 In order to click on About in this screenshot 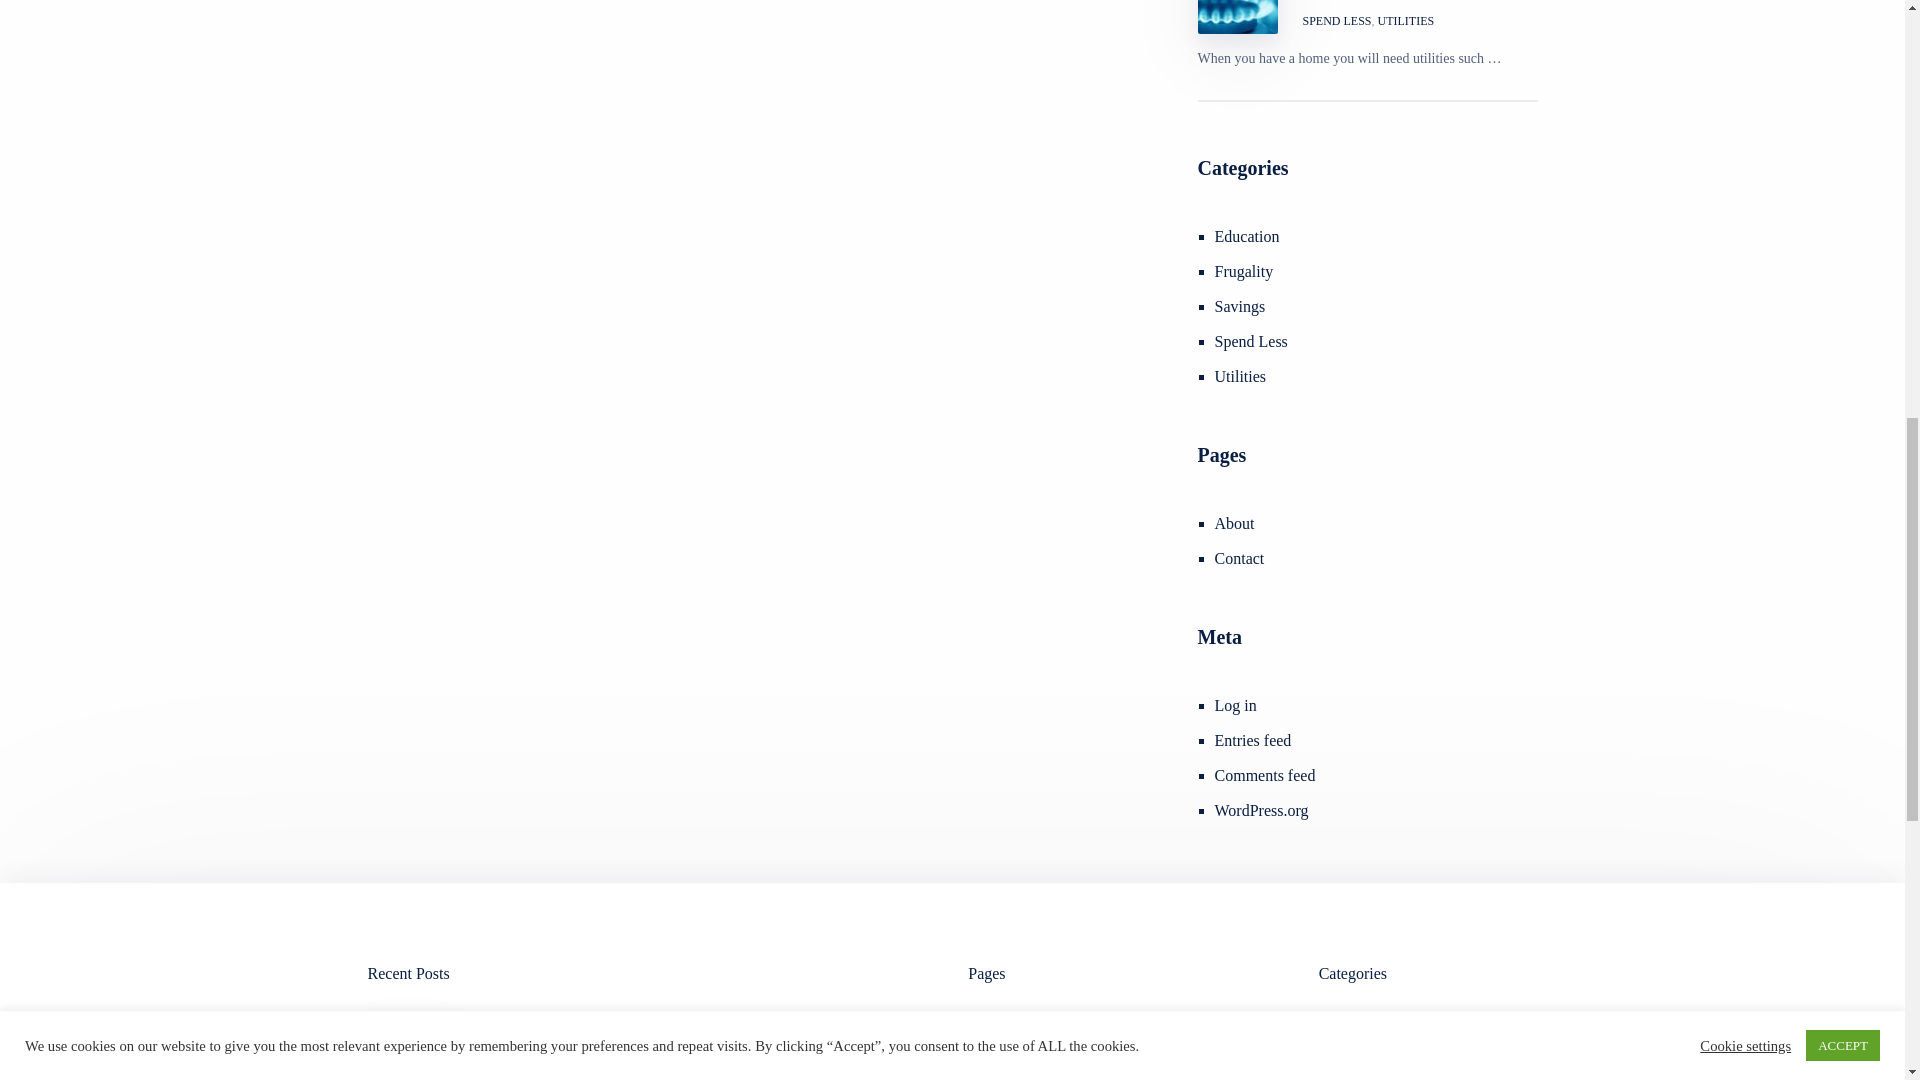, I will do `click(1235, 524)`.